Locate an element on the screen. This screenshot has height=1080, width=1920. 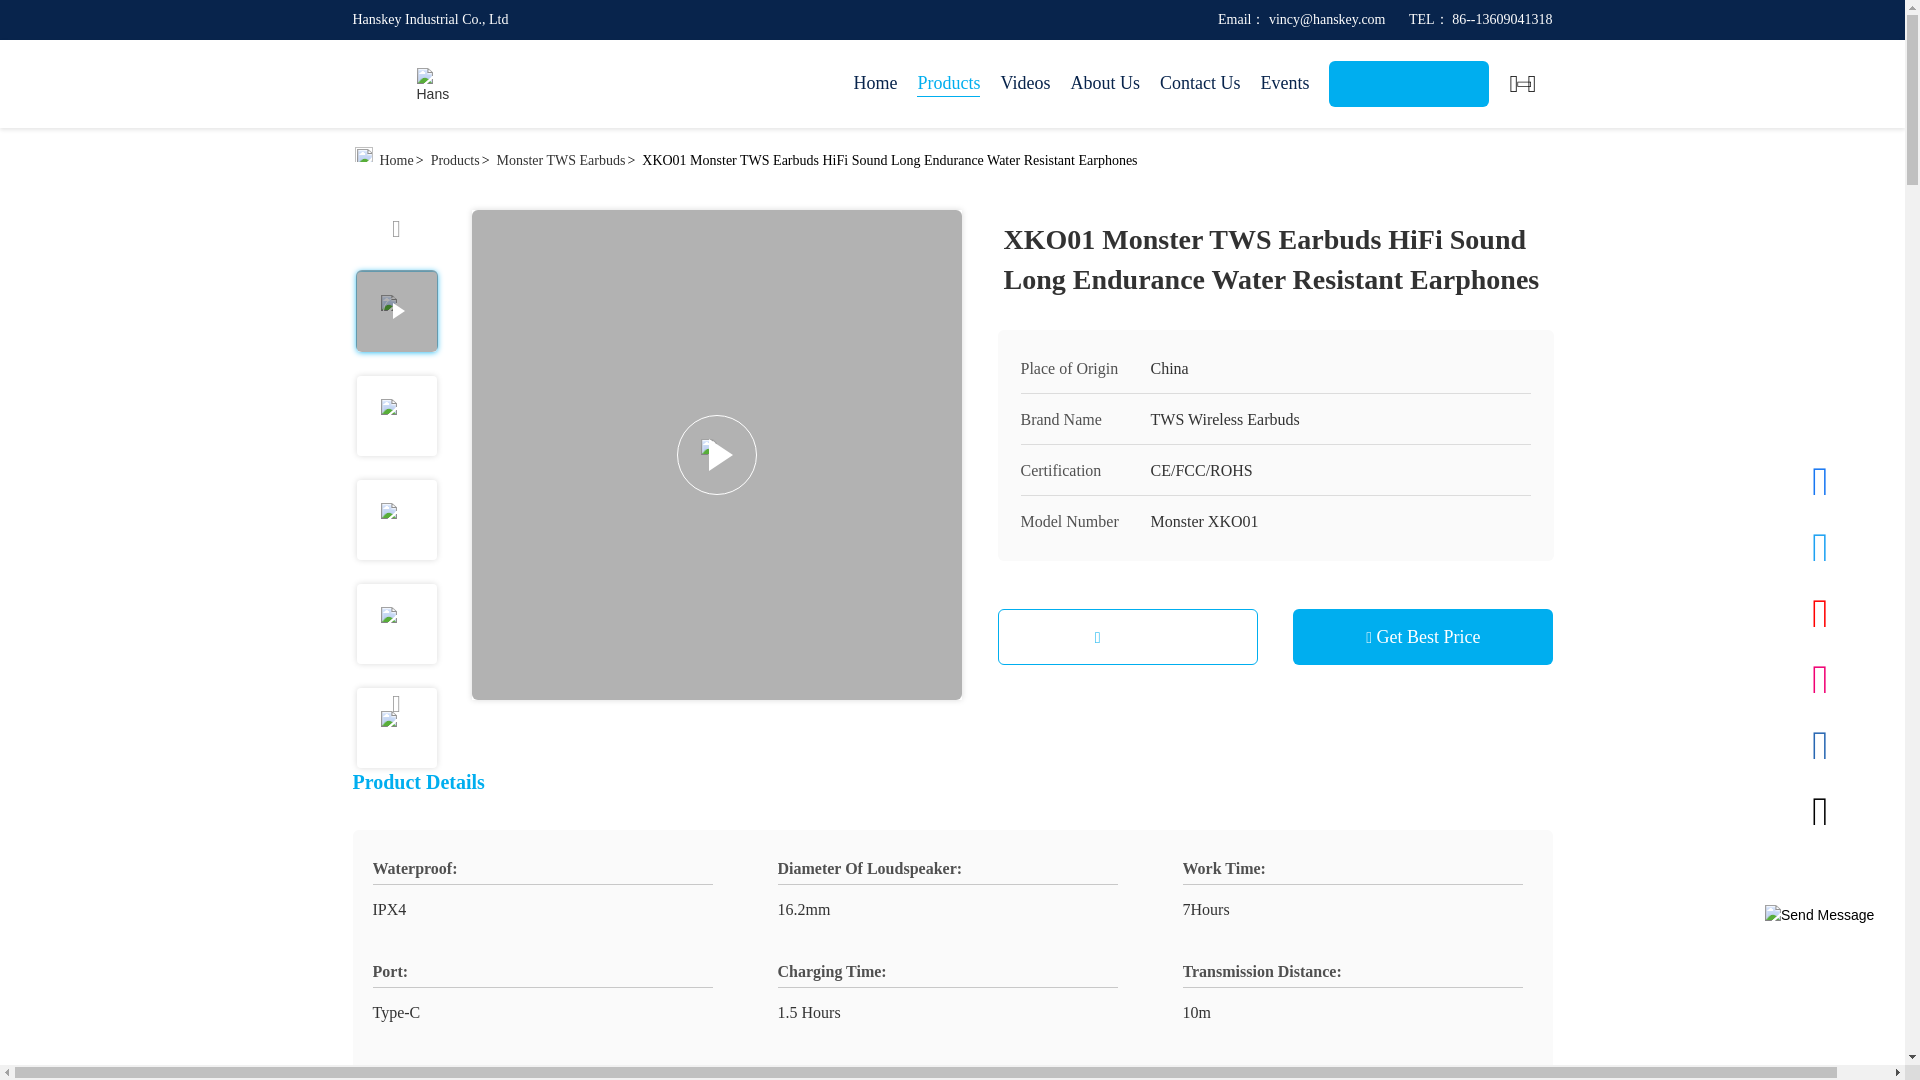
Videos is located at coordinates (1025, 84).